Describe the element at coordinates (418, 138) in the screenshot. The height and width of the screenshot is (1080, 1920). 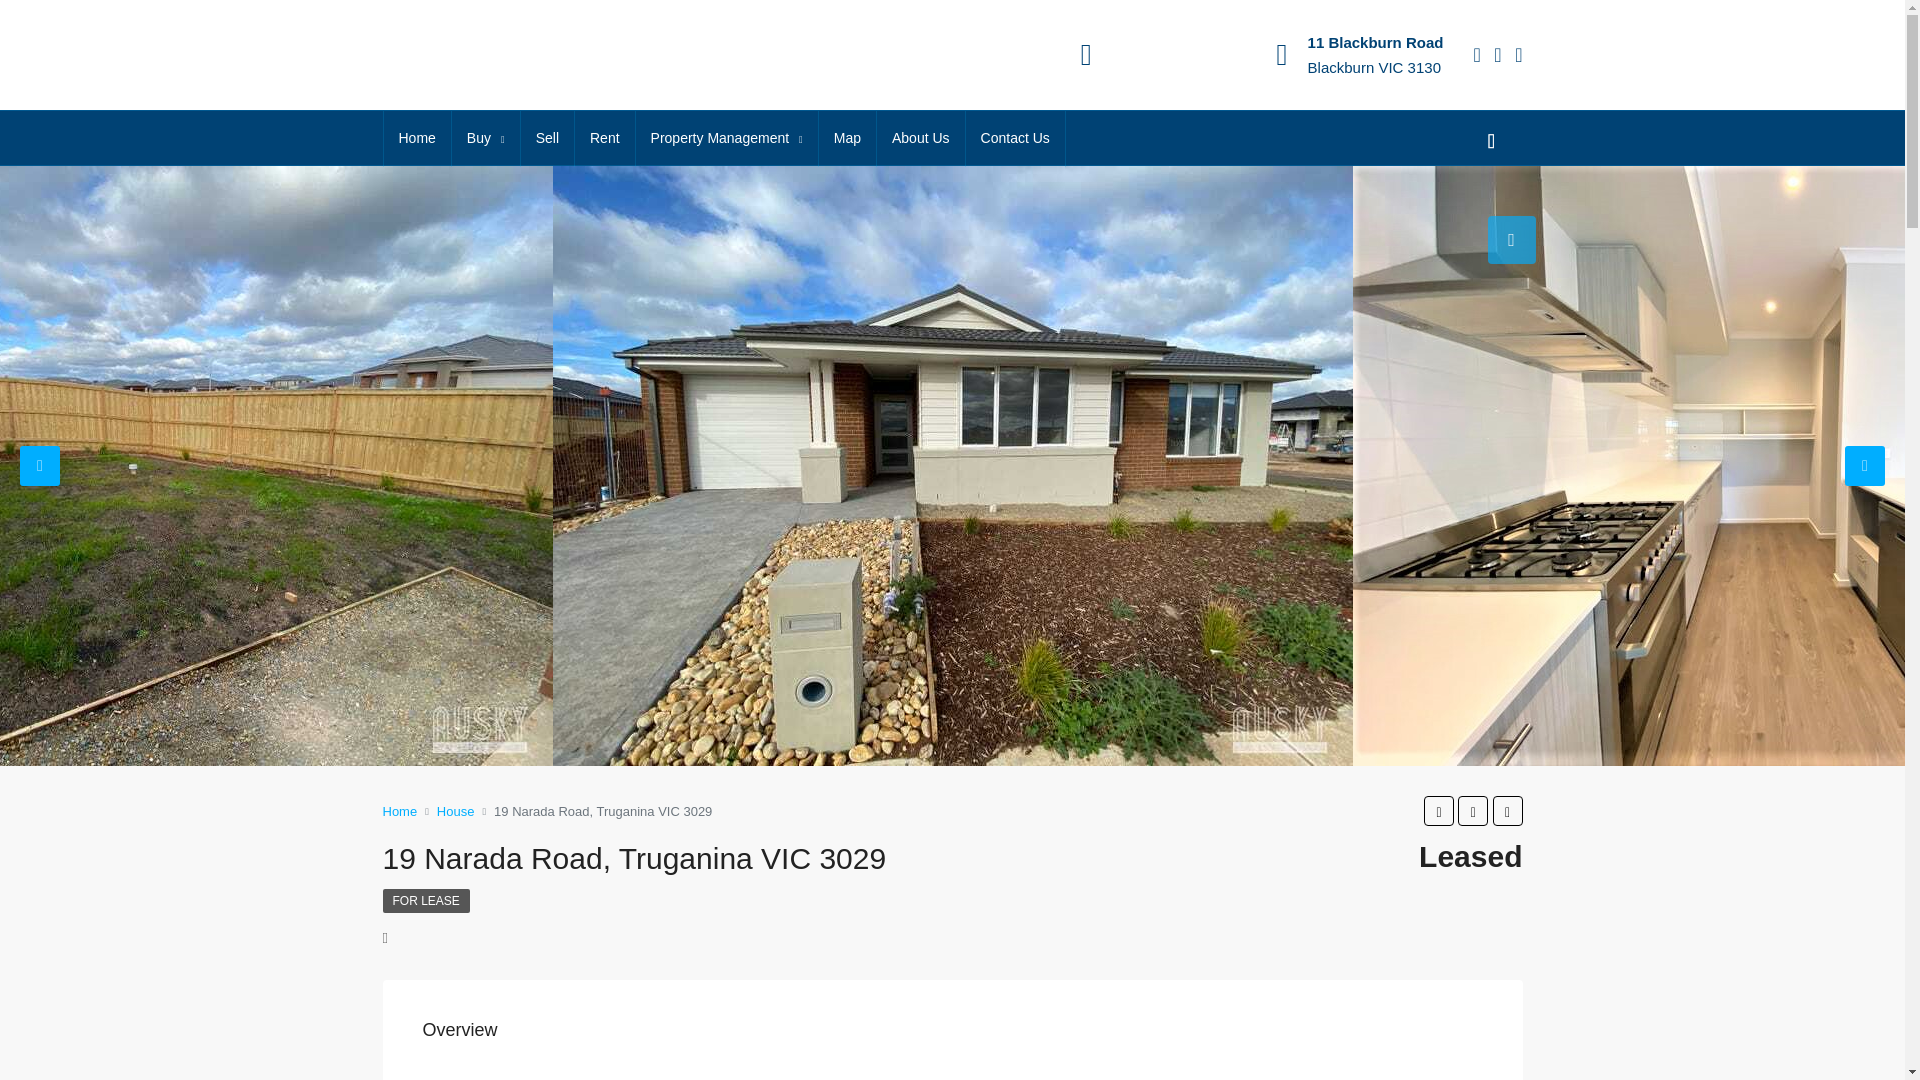
I see `Home` at that location.